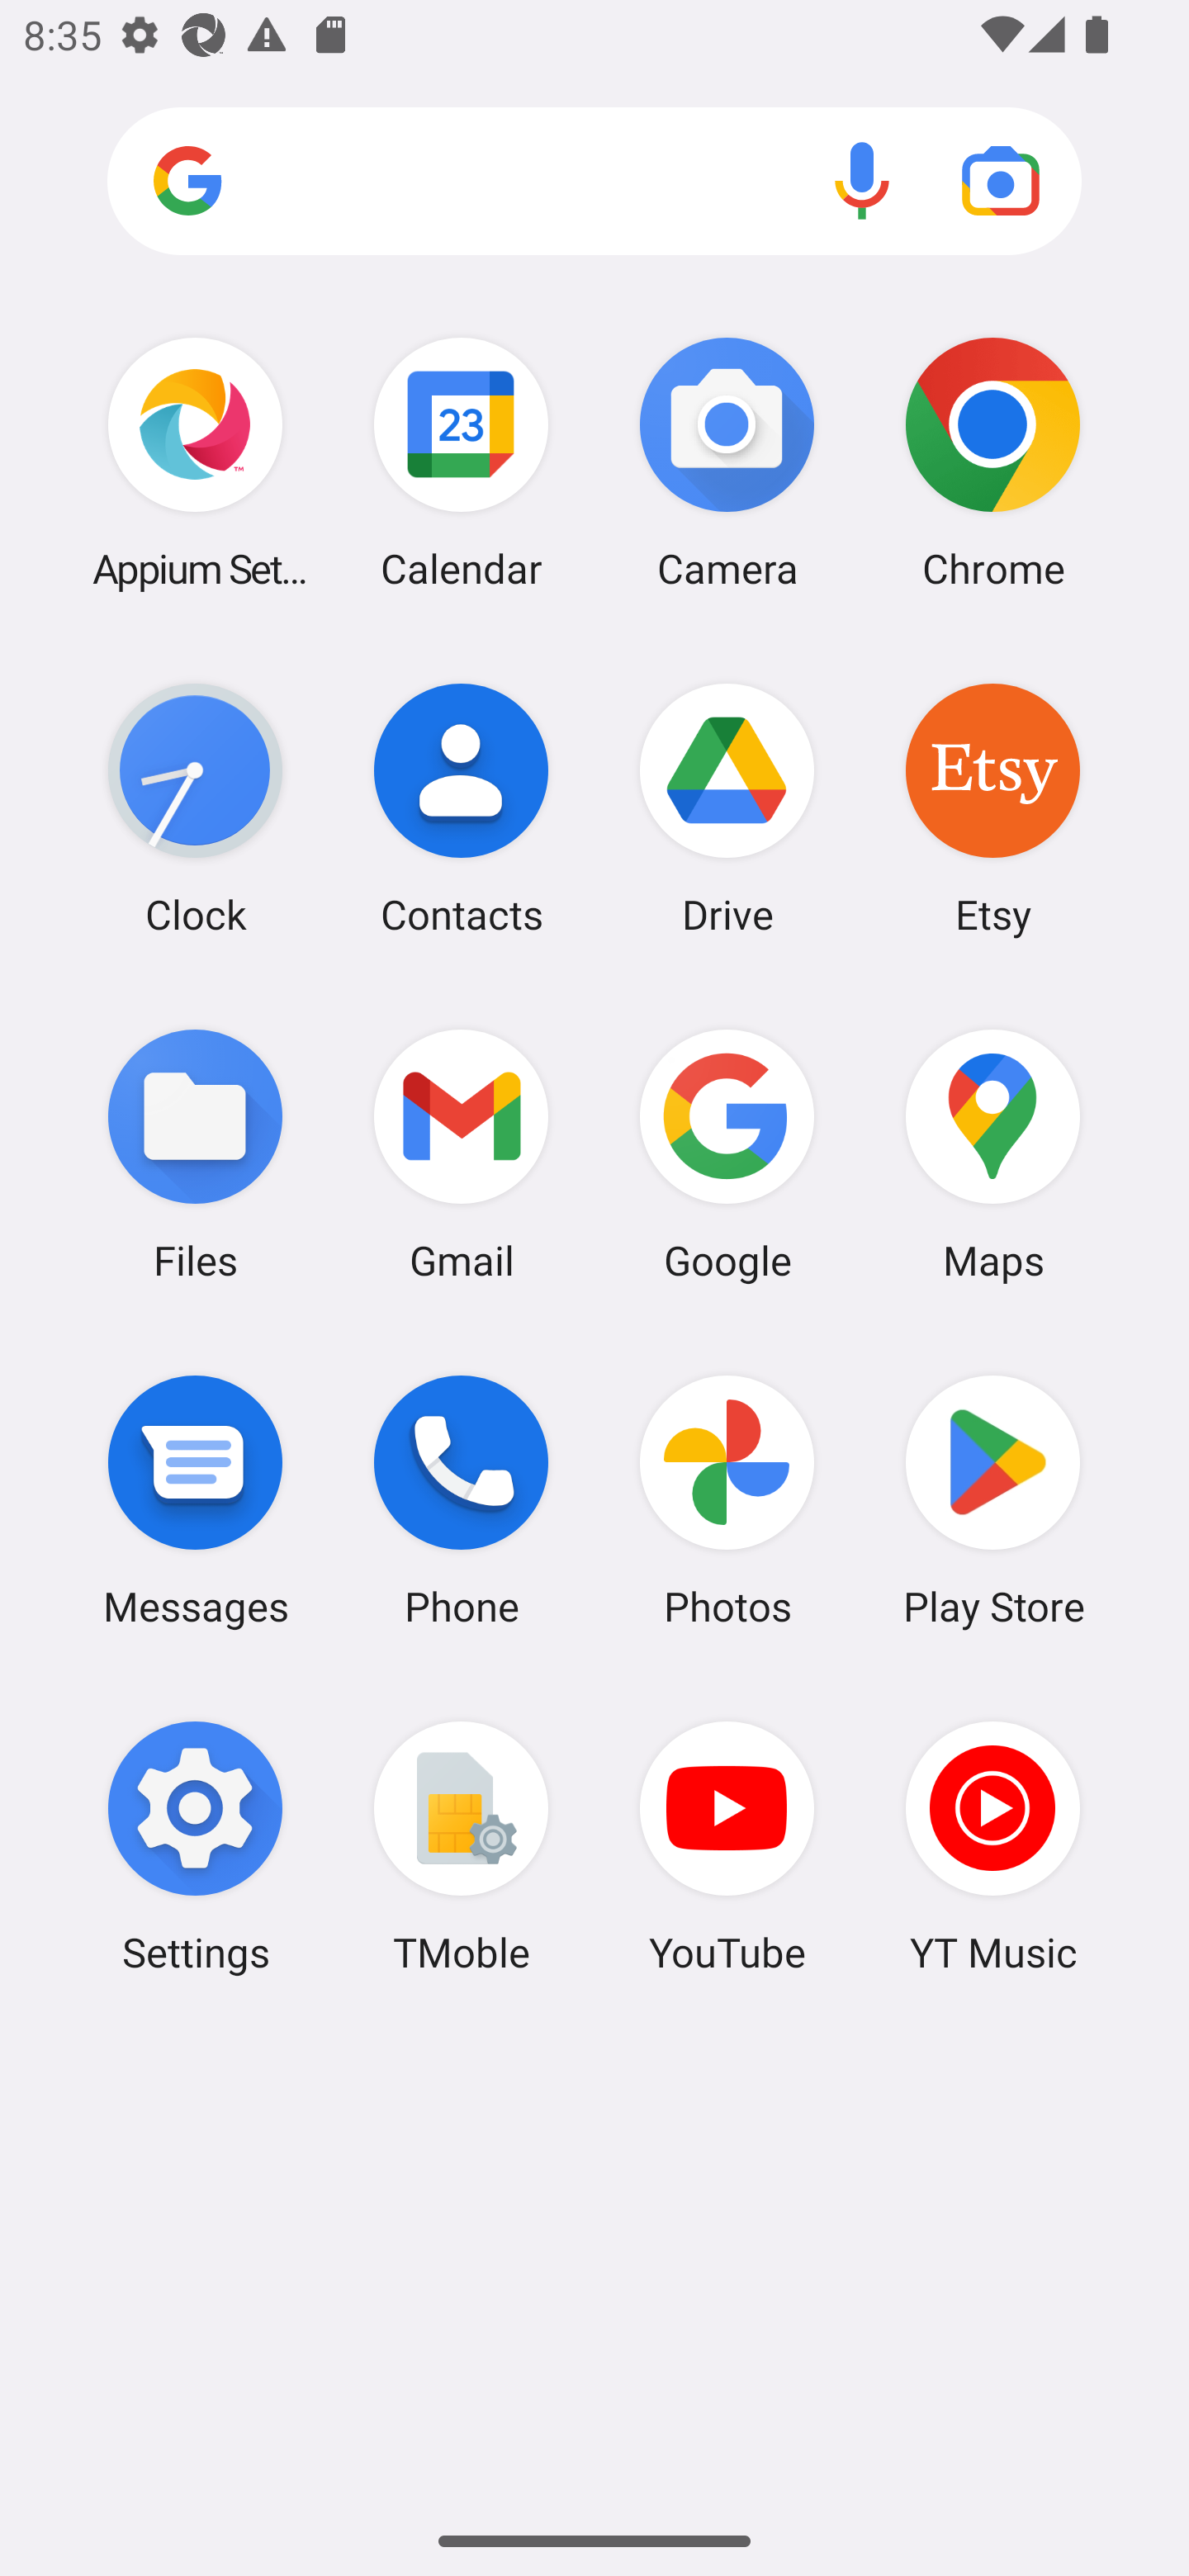 This screenshot has height=2576, width=1189. Describe the element at coordinates (1001, 180) in the screenshot. I see `Google Lens` at that location.